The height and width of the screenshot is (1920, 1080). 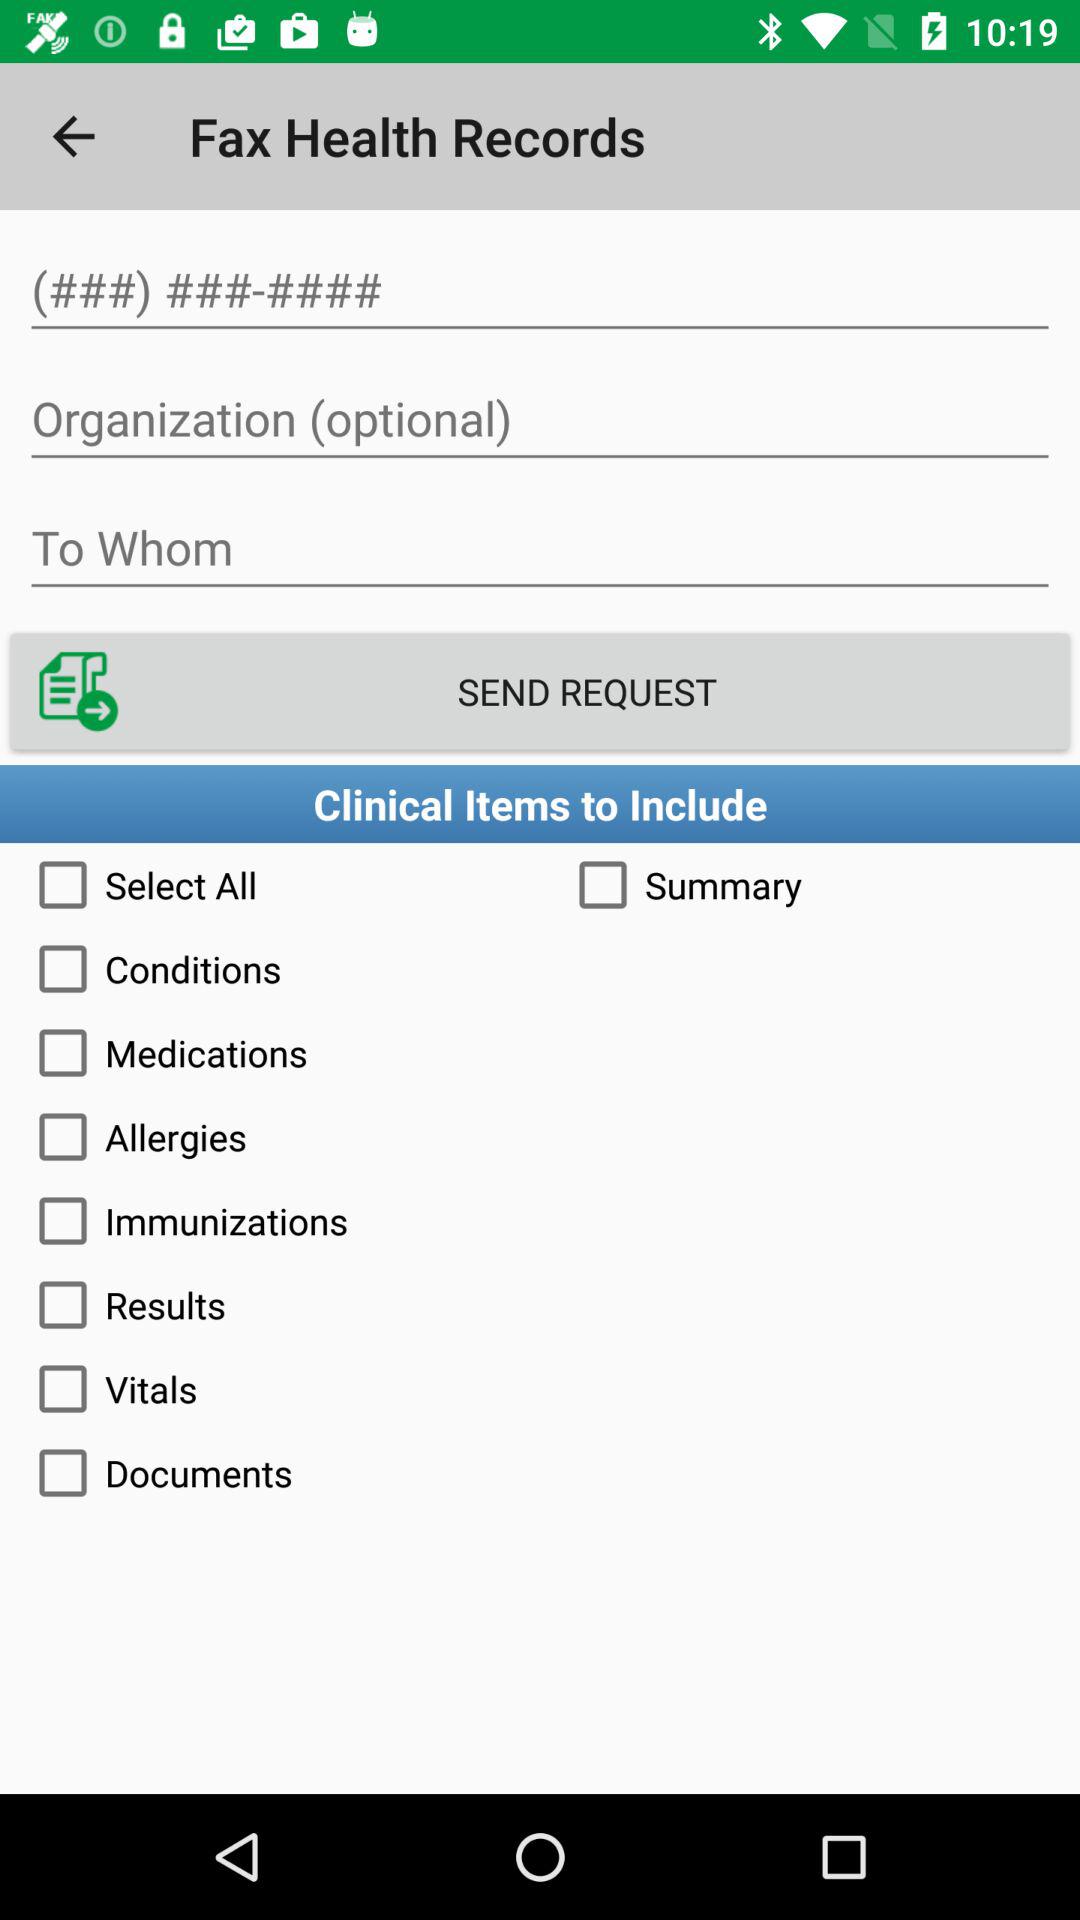 What do you see at coordinates (270, 884) in the screenshot?
I see `open icon to the left of the summary` at bounding box center [270, 884].